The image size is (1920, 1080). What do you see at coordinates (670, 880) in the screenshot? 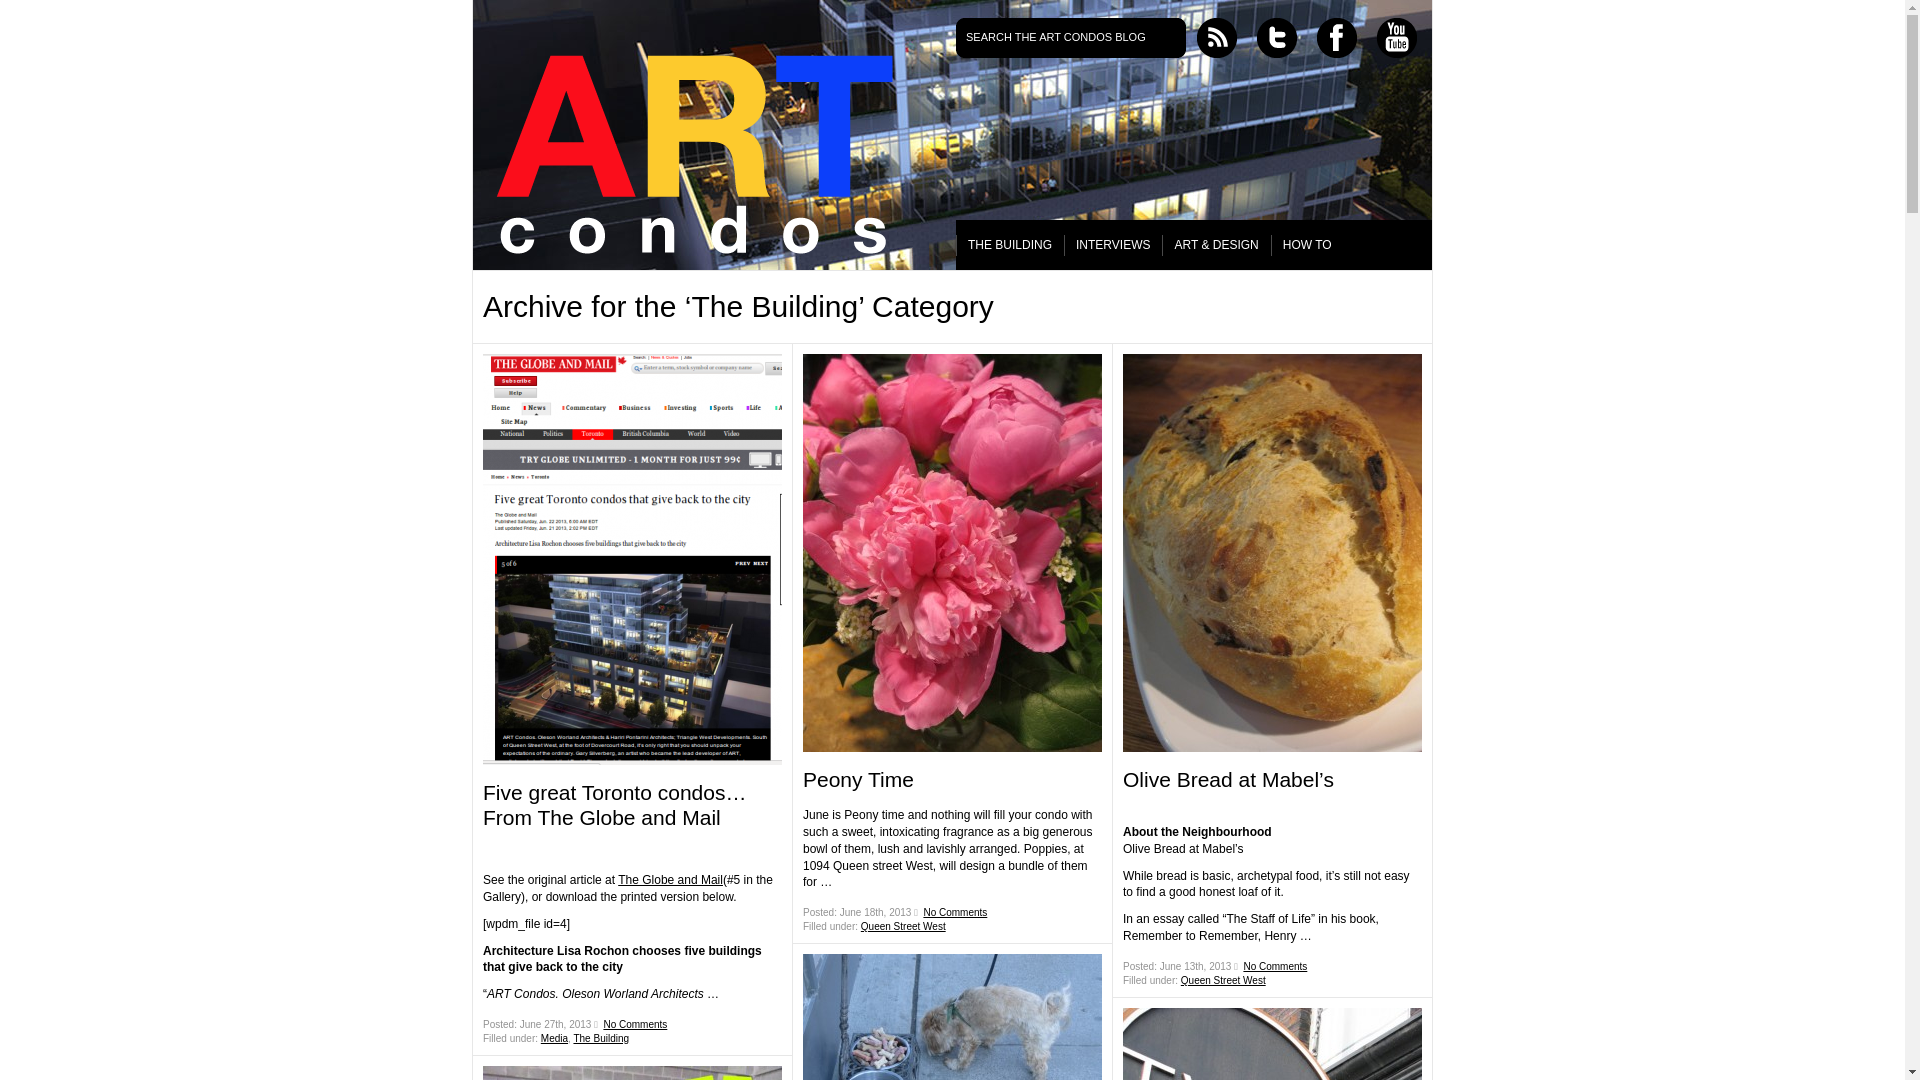
I see `The Globe and Mail` at bounding box center [670, 880].